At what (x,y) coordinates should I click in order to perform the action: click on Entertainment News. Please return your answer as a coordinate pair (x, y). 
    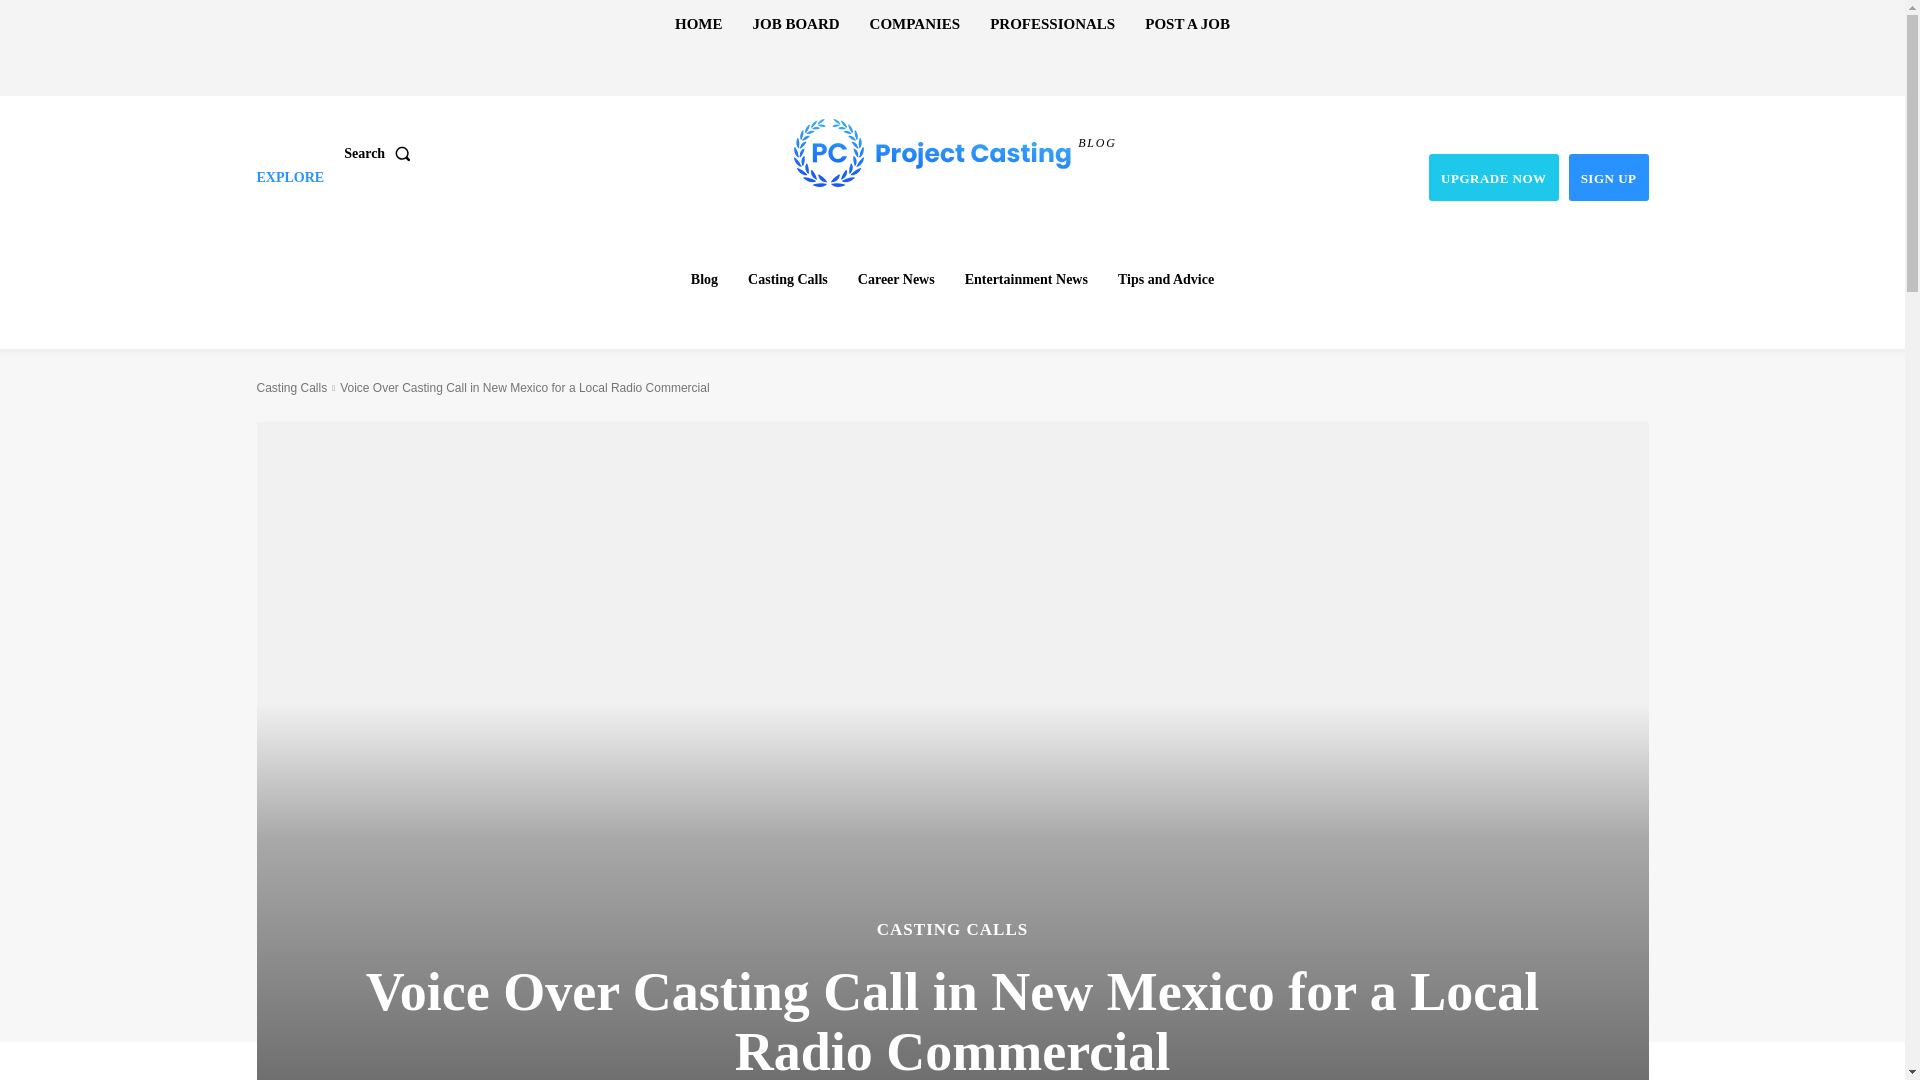
    Looking at the image, I should click on (1026, 280).